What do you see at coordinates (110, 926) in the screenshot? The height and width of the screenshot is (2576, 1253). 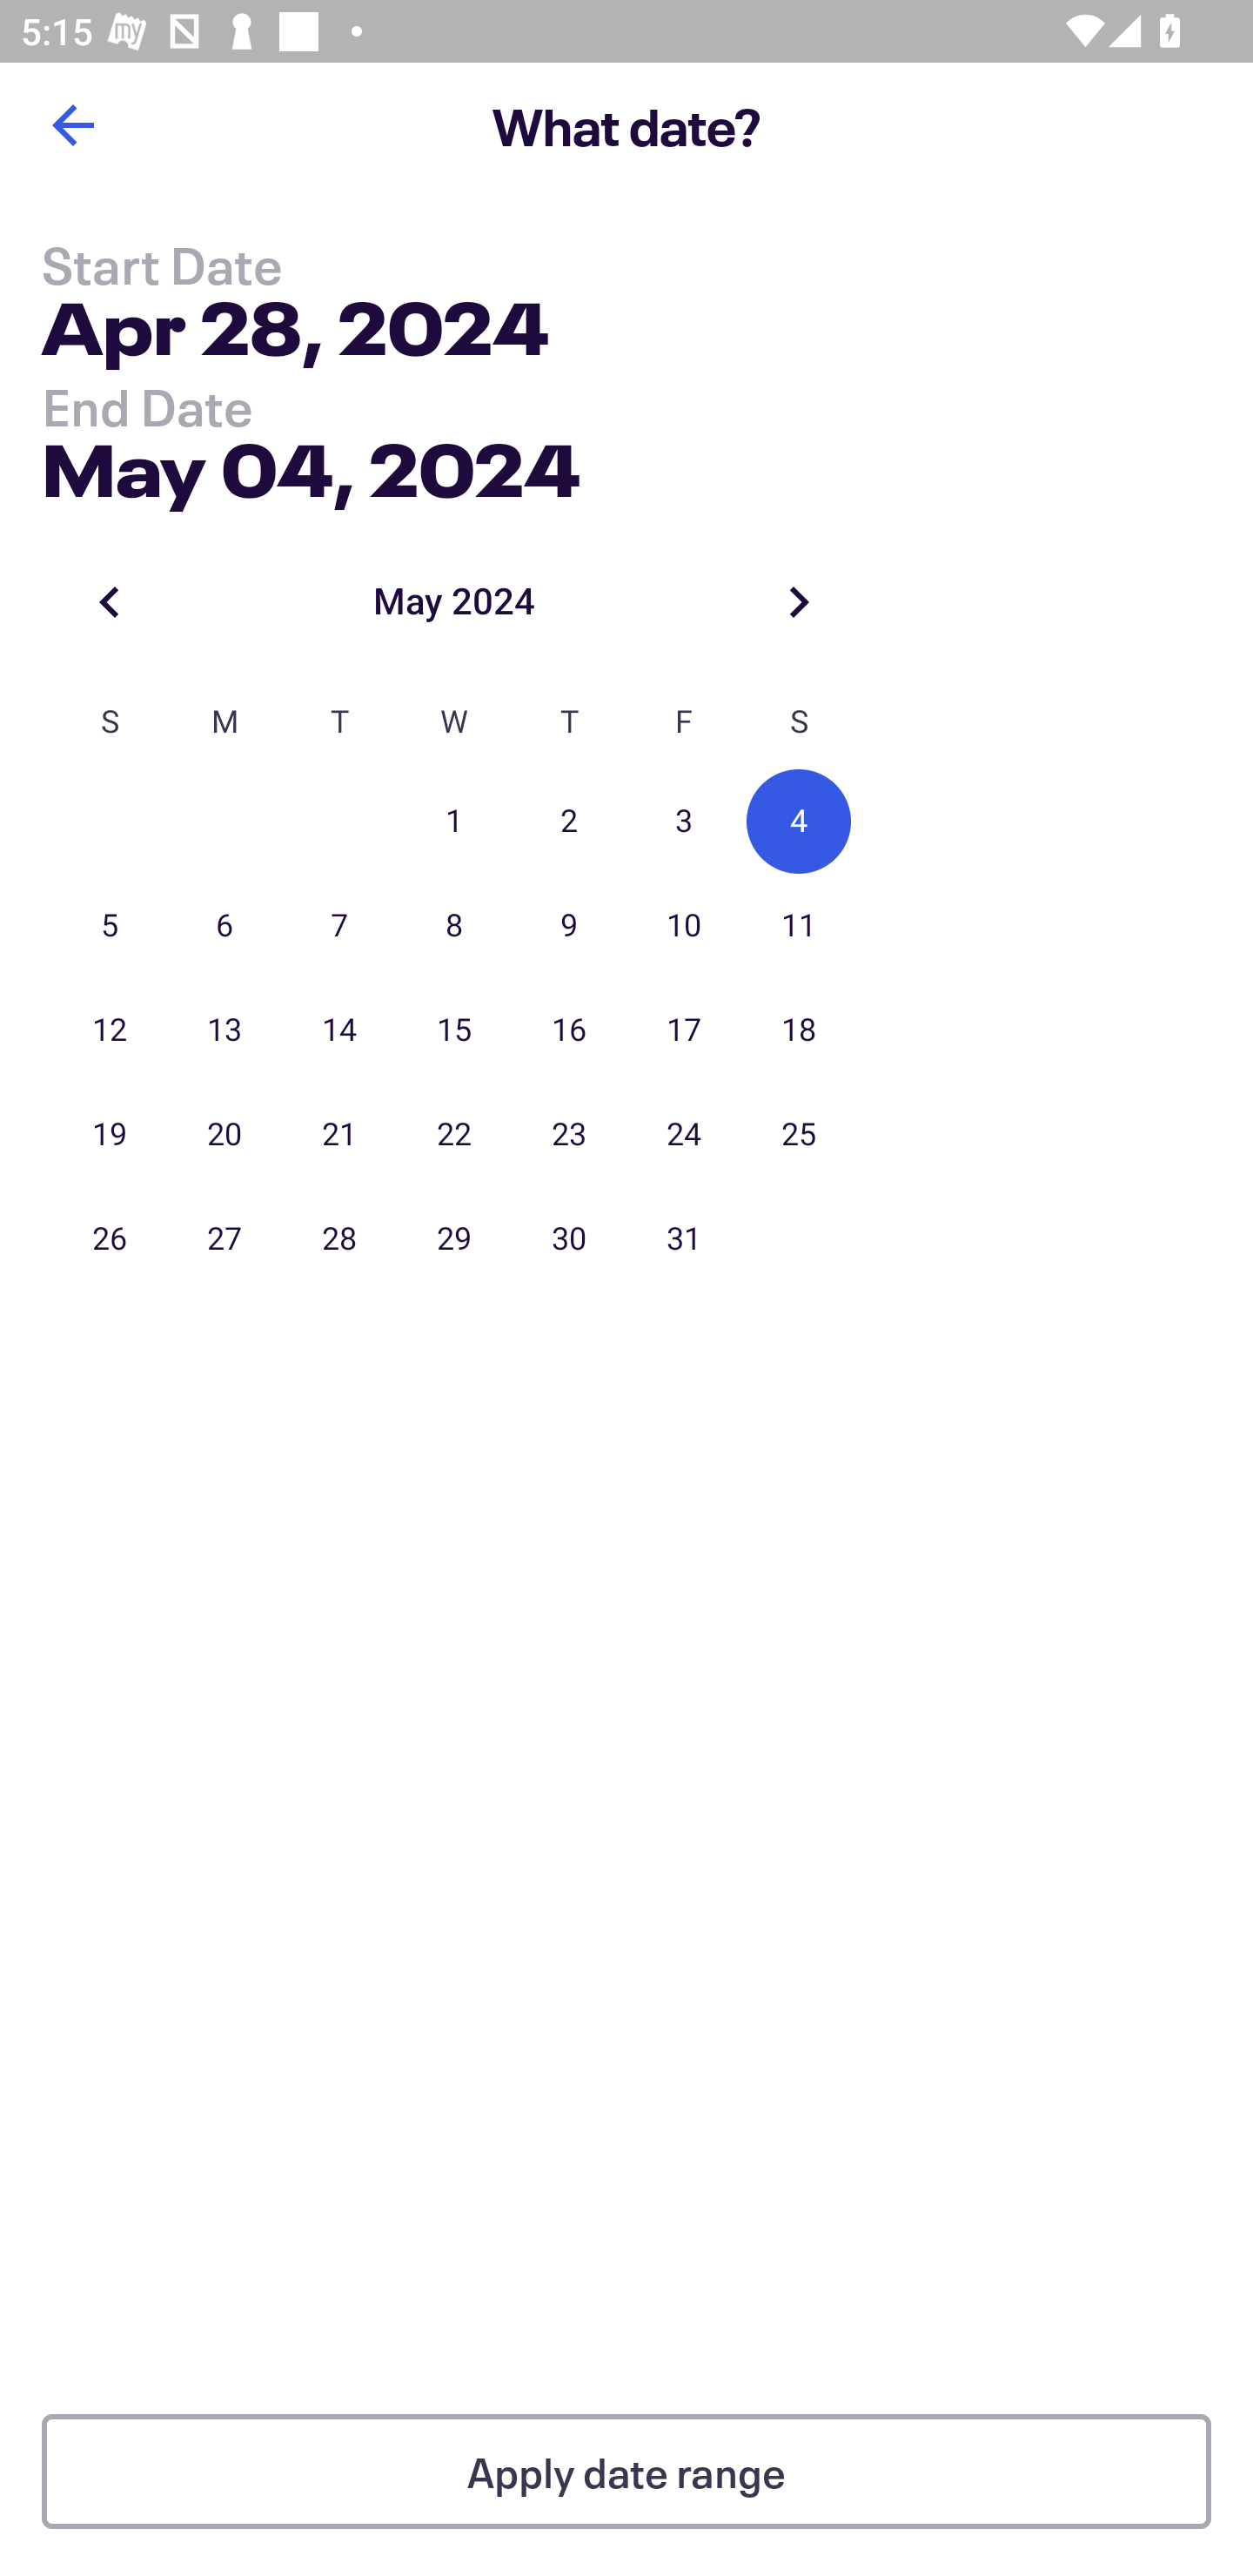 I see `5 05 May 2024` at bounding box center [110, 926].